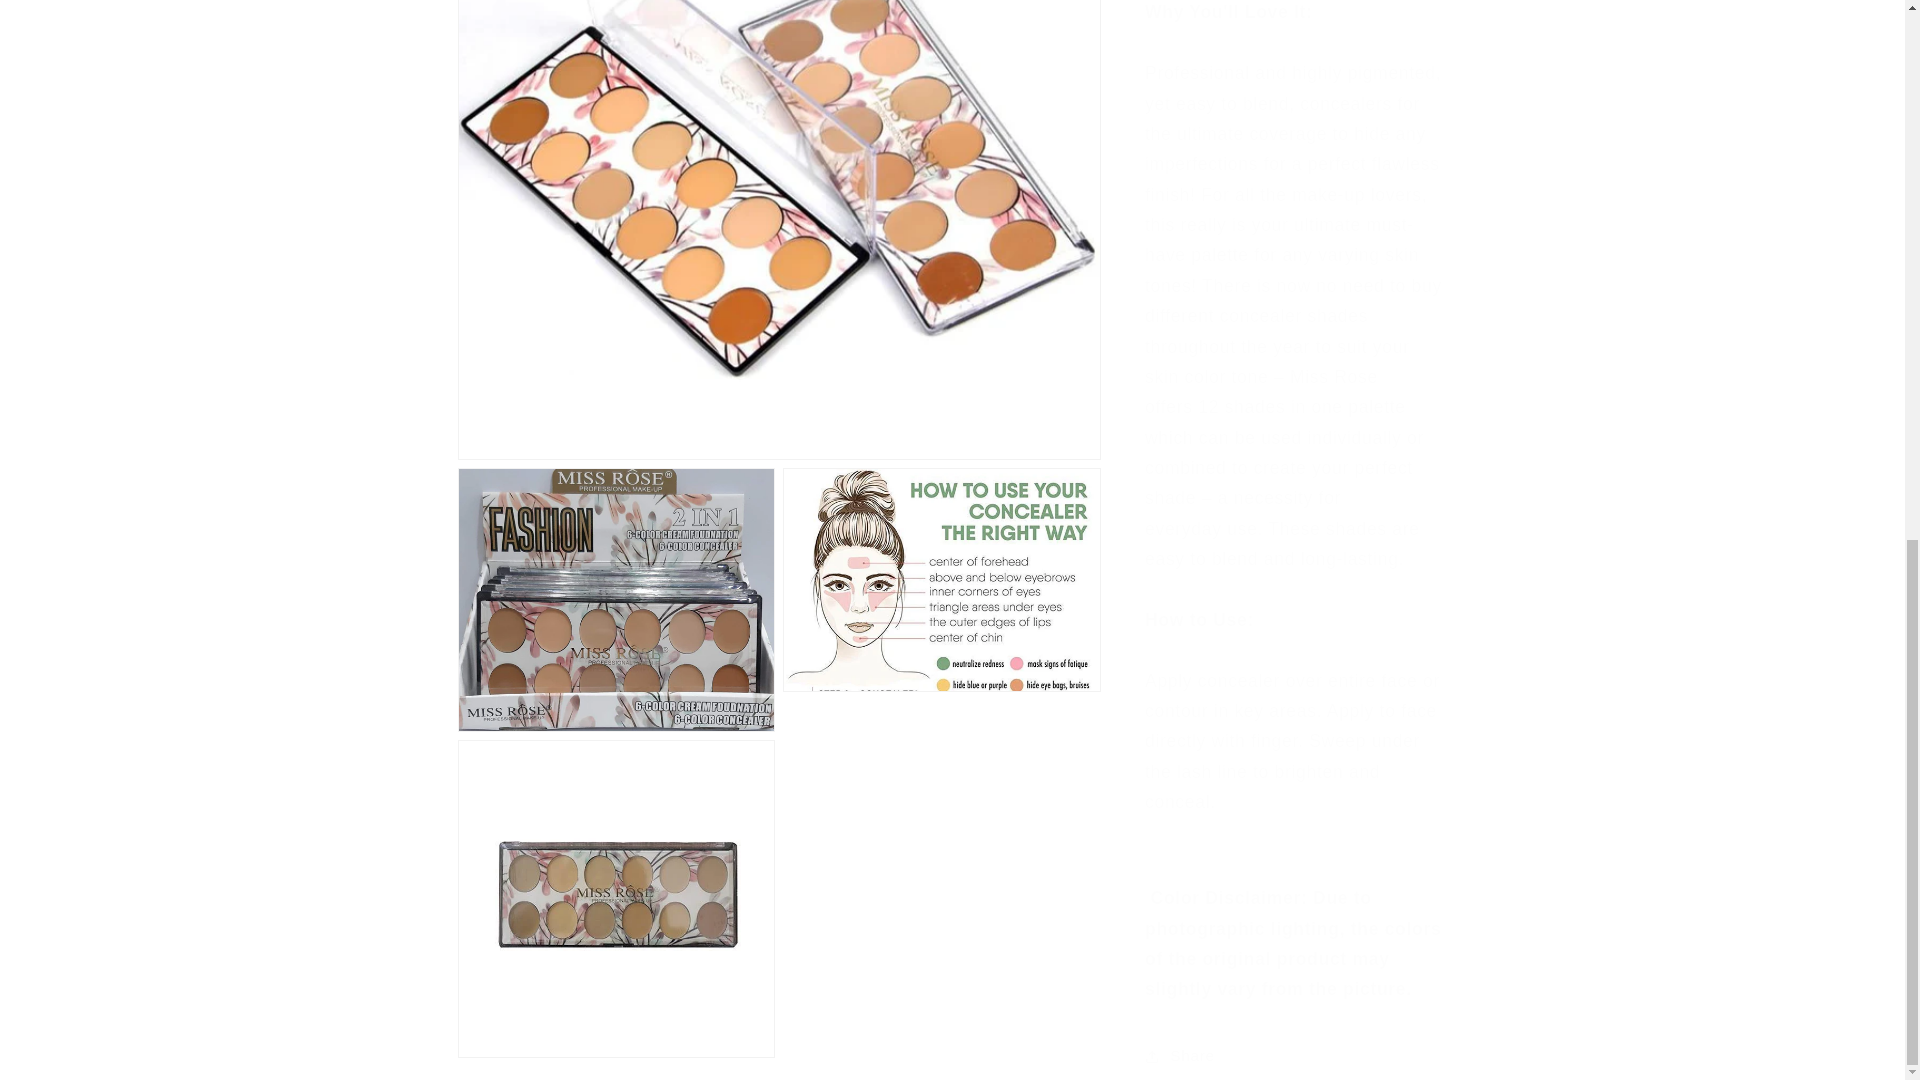 The height and width of the screenshot is (1080, 1920). Describe the element at coordinates (616, 86) in the screenshot. I see `Open media 4 in modal` at that location.